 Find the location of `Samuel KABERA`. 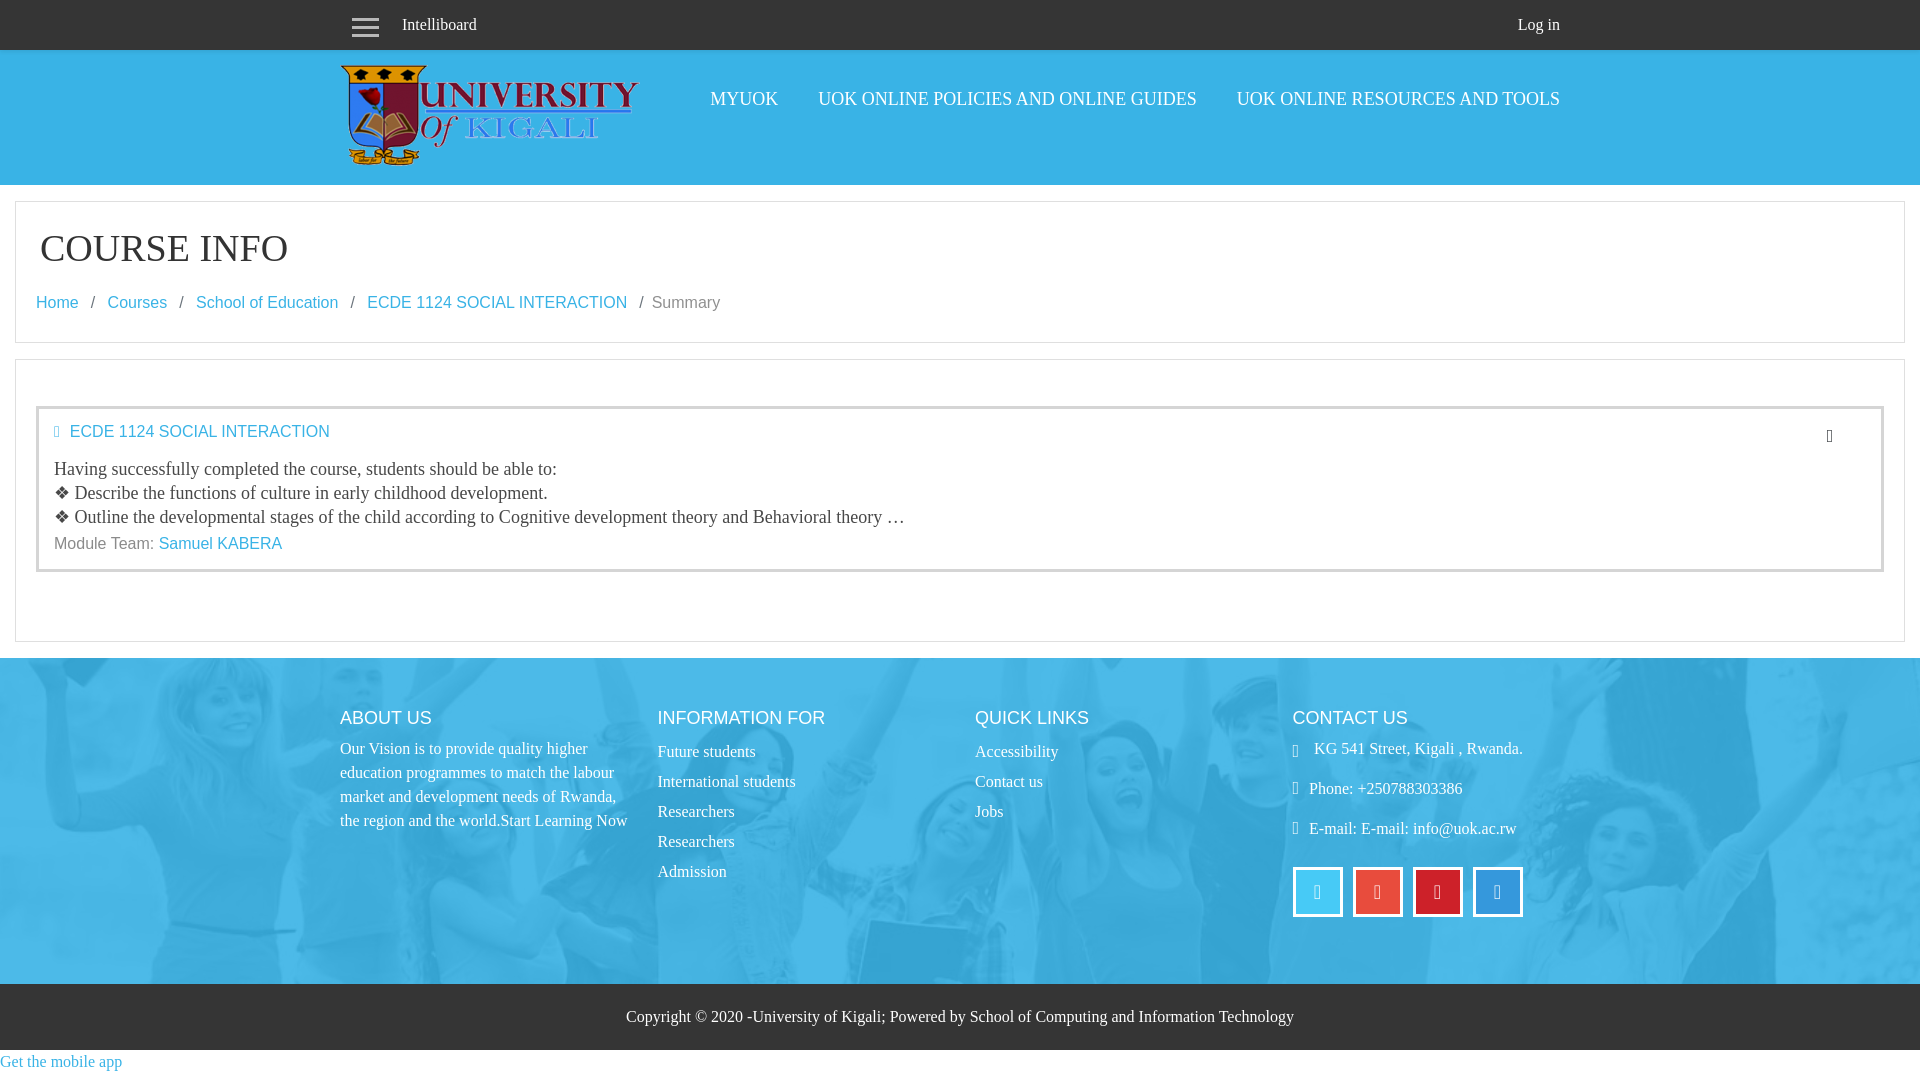

Samuel KABERA is located at coordinates (220, 542).